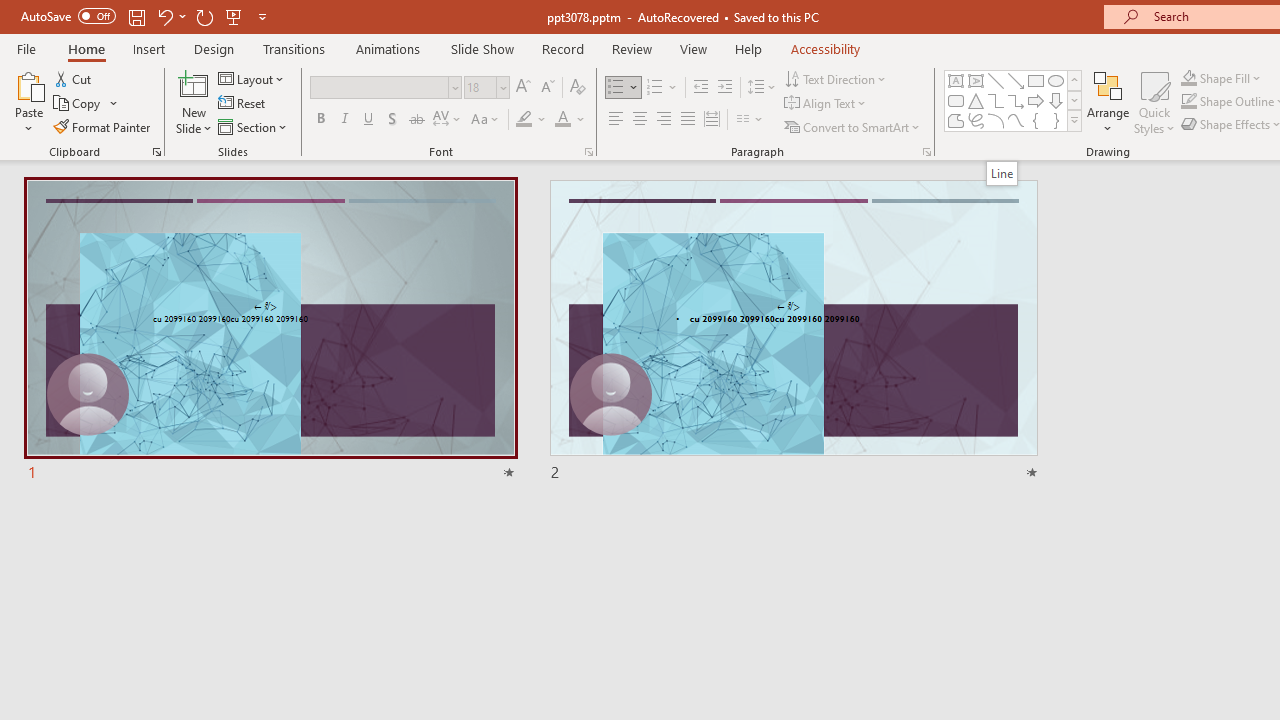 The image size is (1280, 720). Describe the element at coordinates (688, 120) in the screenshot. I see `Justify` at that location.